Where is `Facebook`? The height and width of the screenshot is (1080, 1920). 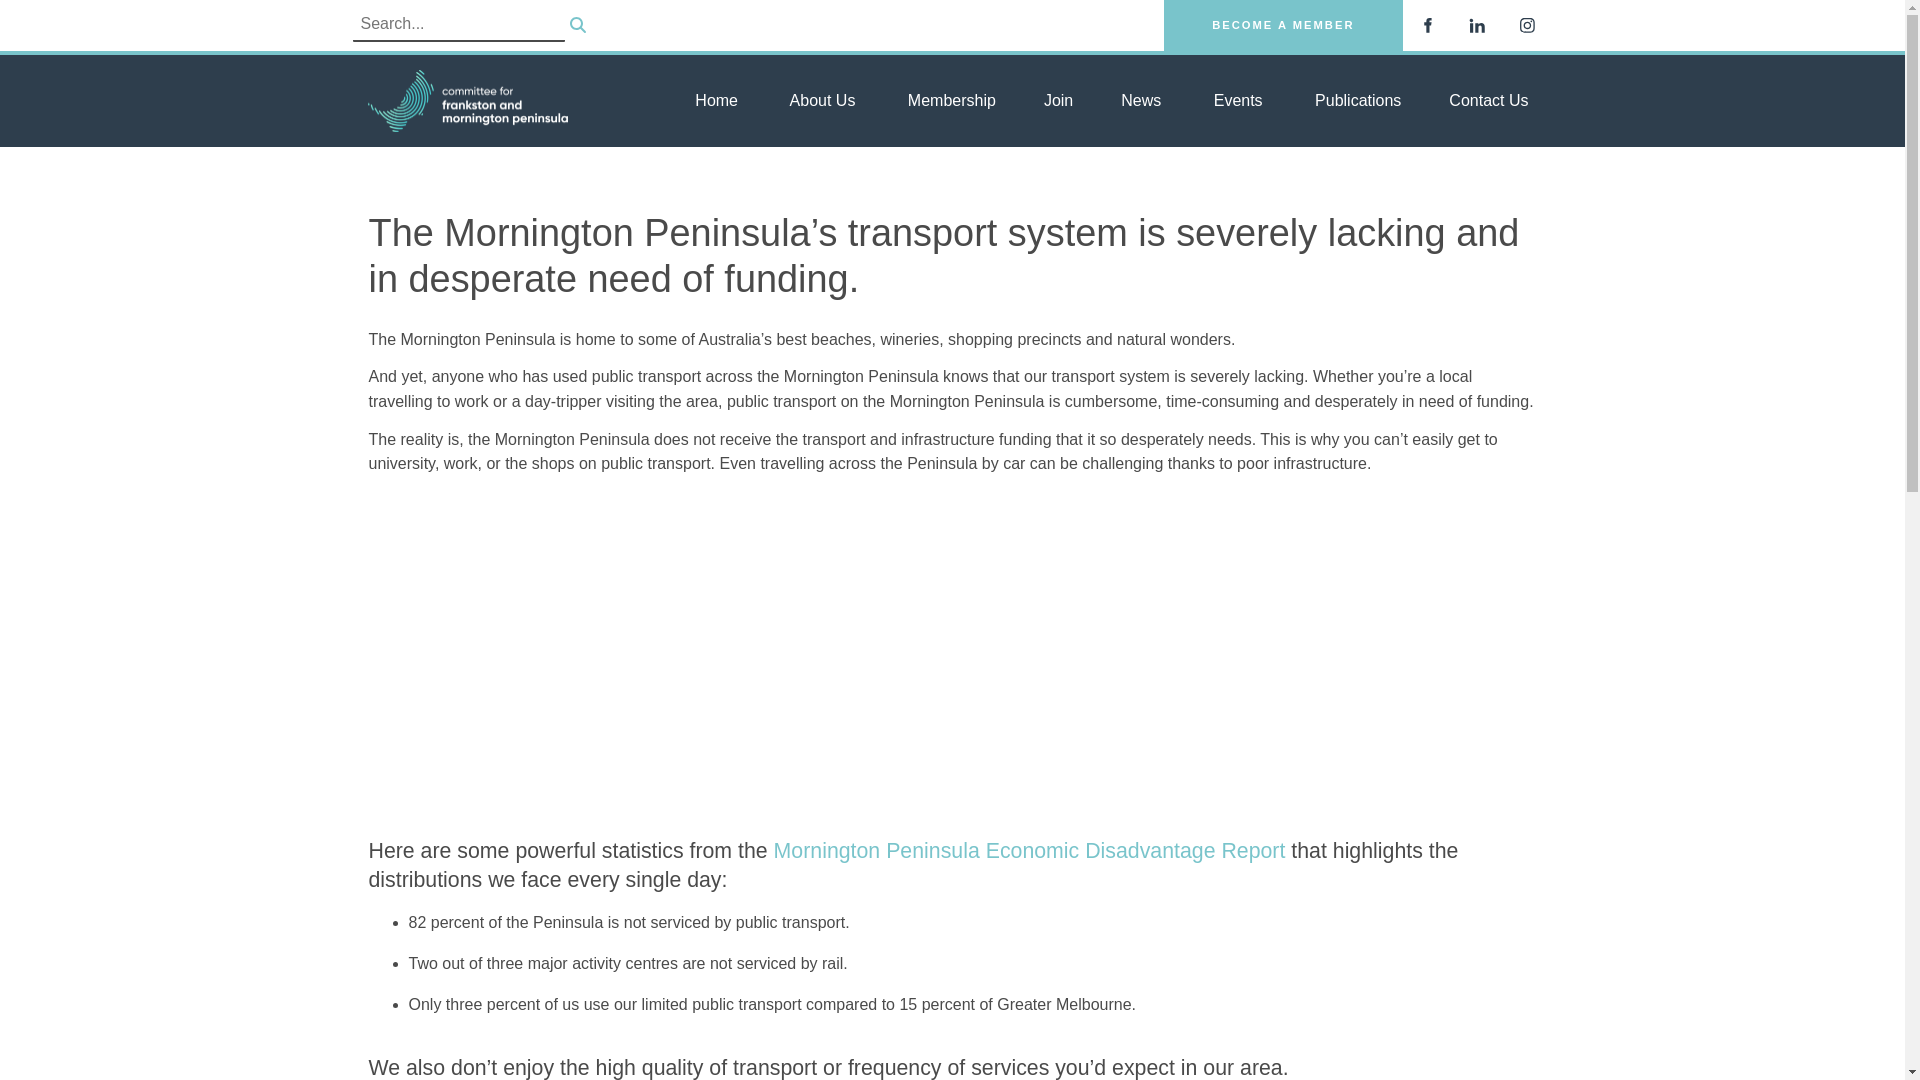
Facebook is located at coordinates (1426, 24).